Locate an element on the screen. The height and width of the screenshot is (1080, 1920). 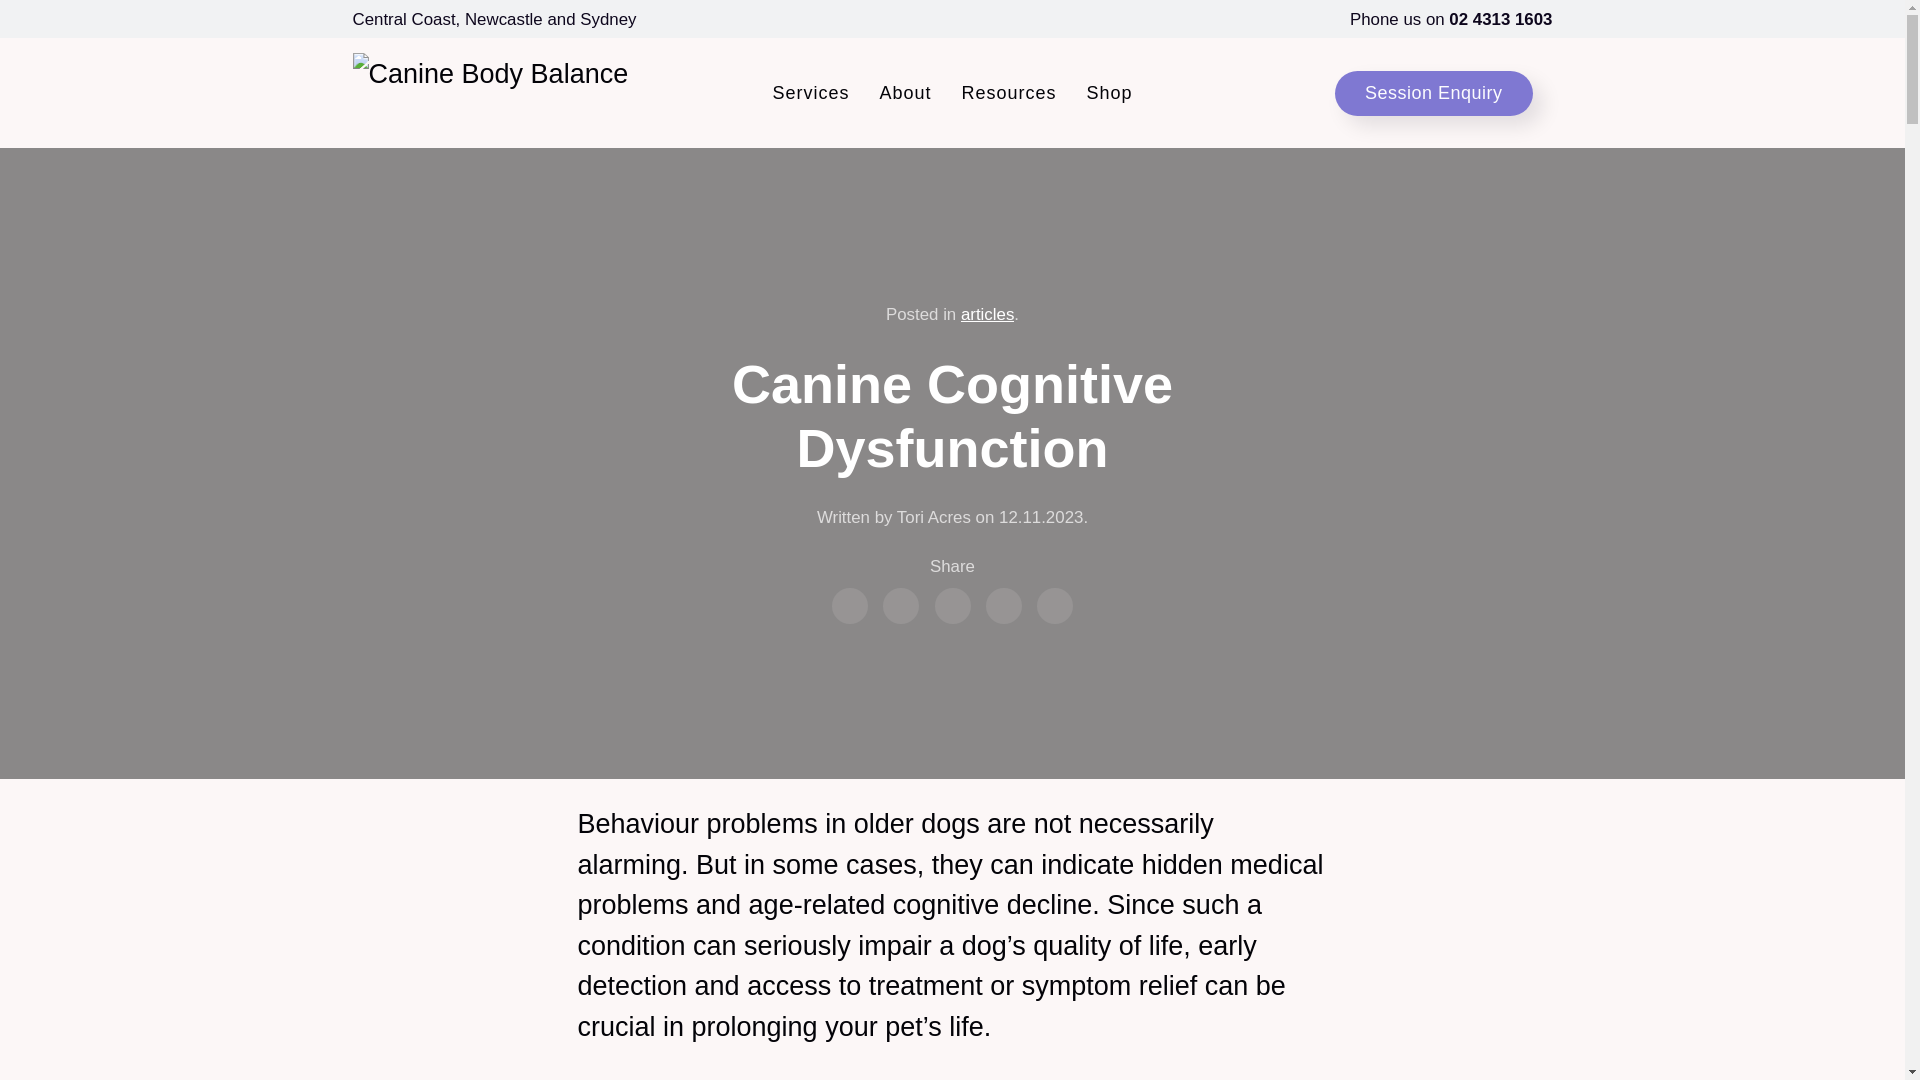
articles is located at coordinates (987, 314).